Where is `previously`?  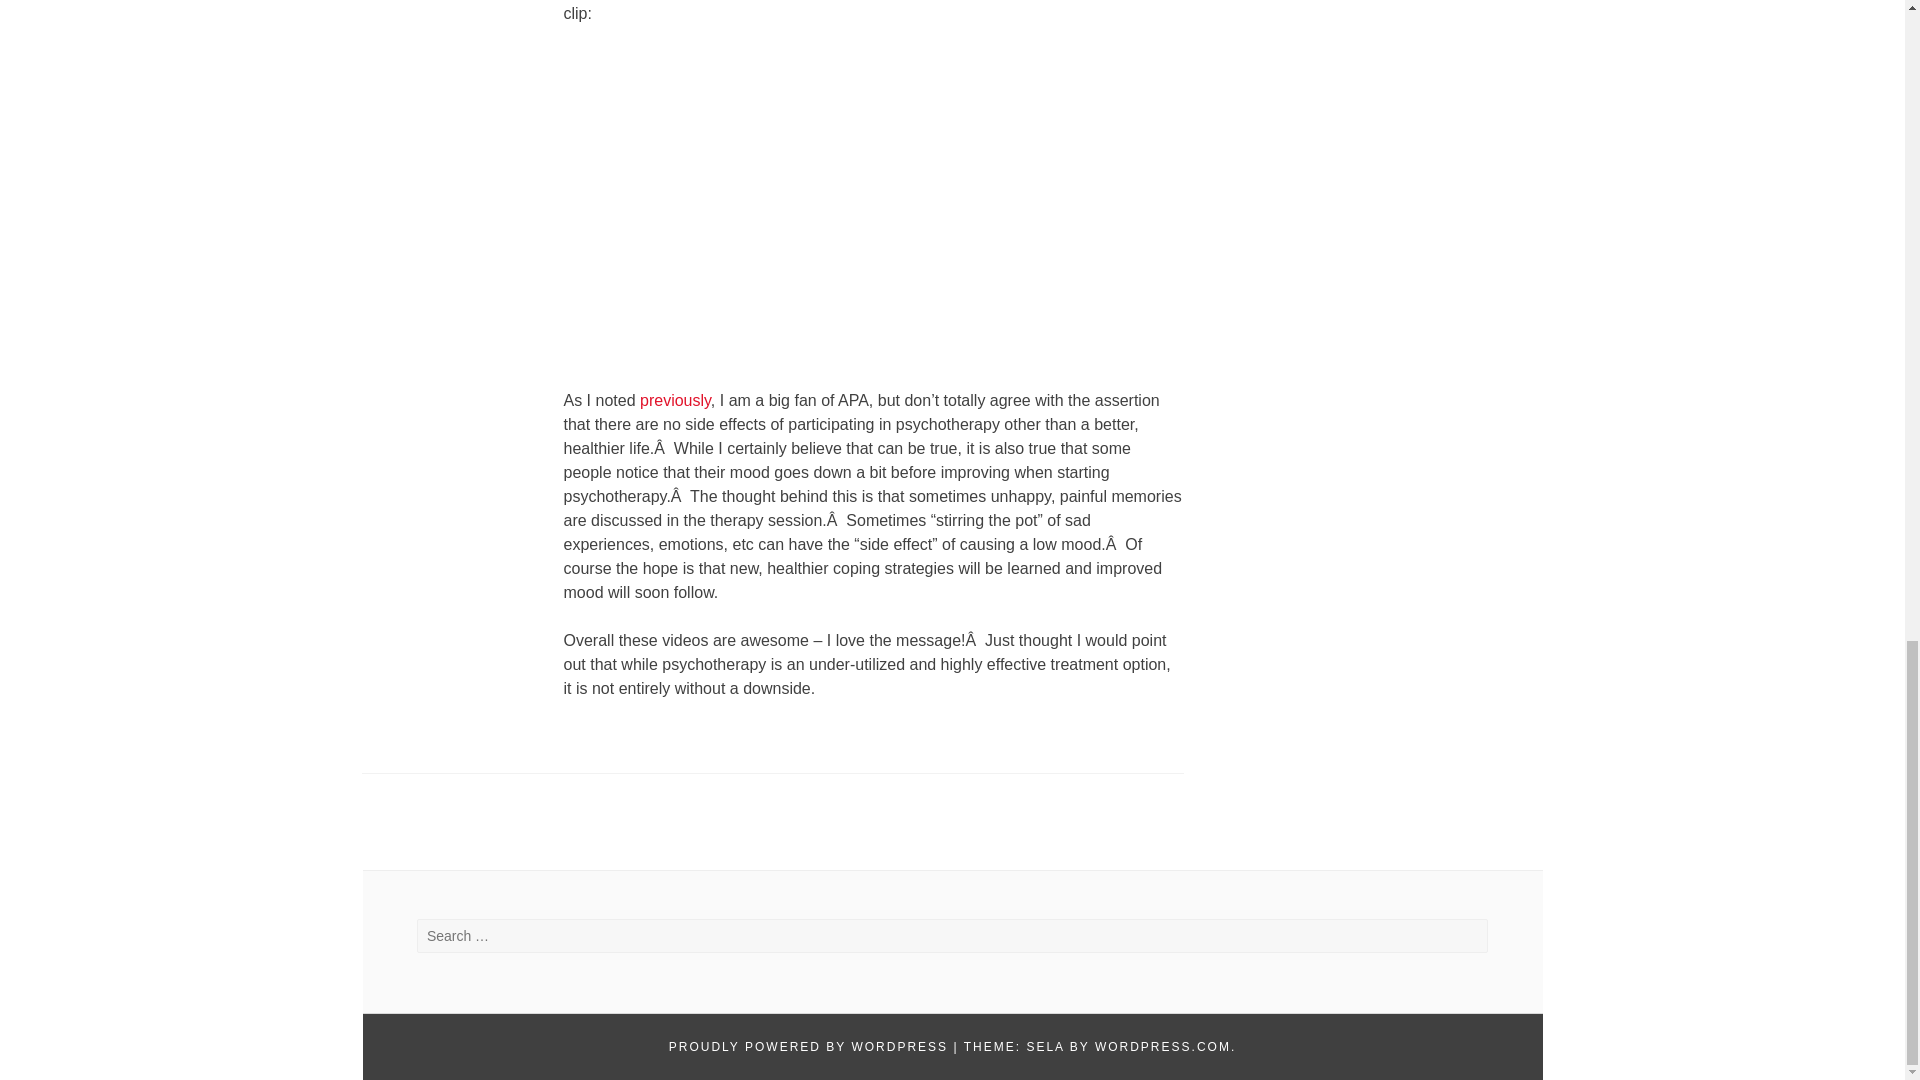
previously is located at coordinates (674, 400).